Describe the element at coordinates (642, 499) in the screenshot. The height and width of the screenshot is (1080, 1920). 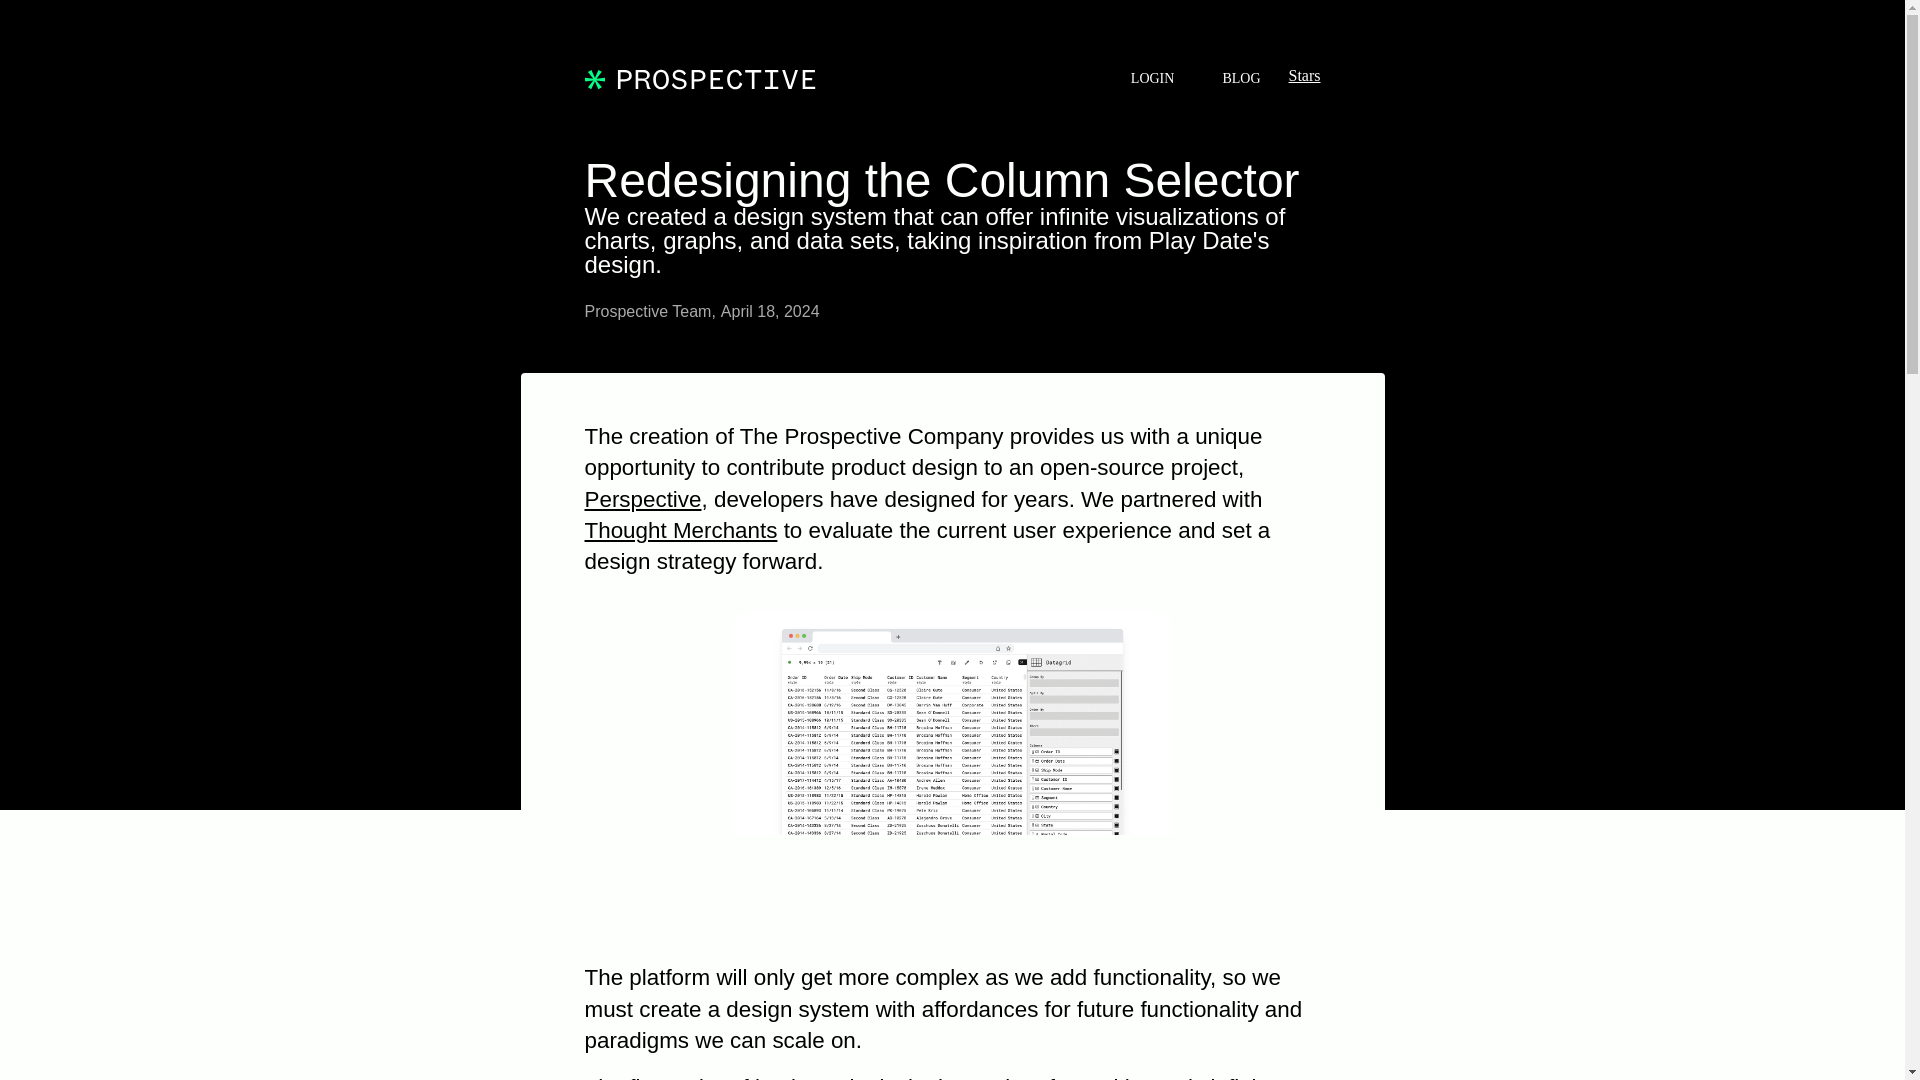
I see `Perspective` at that location.